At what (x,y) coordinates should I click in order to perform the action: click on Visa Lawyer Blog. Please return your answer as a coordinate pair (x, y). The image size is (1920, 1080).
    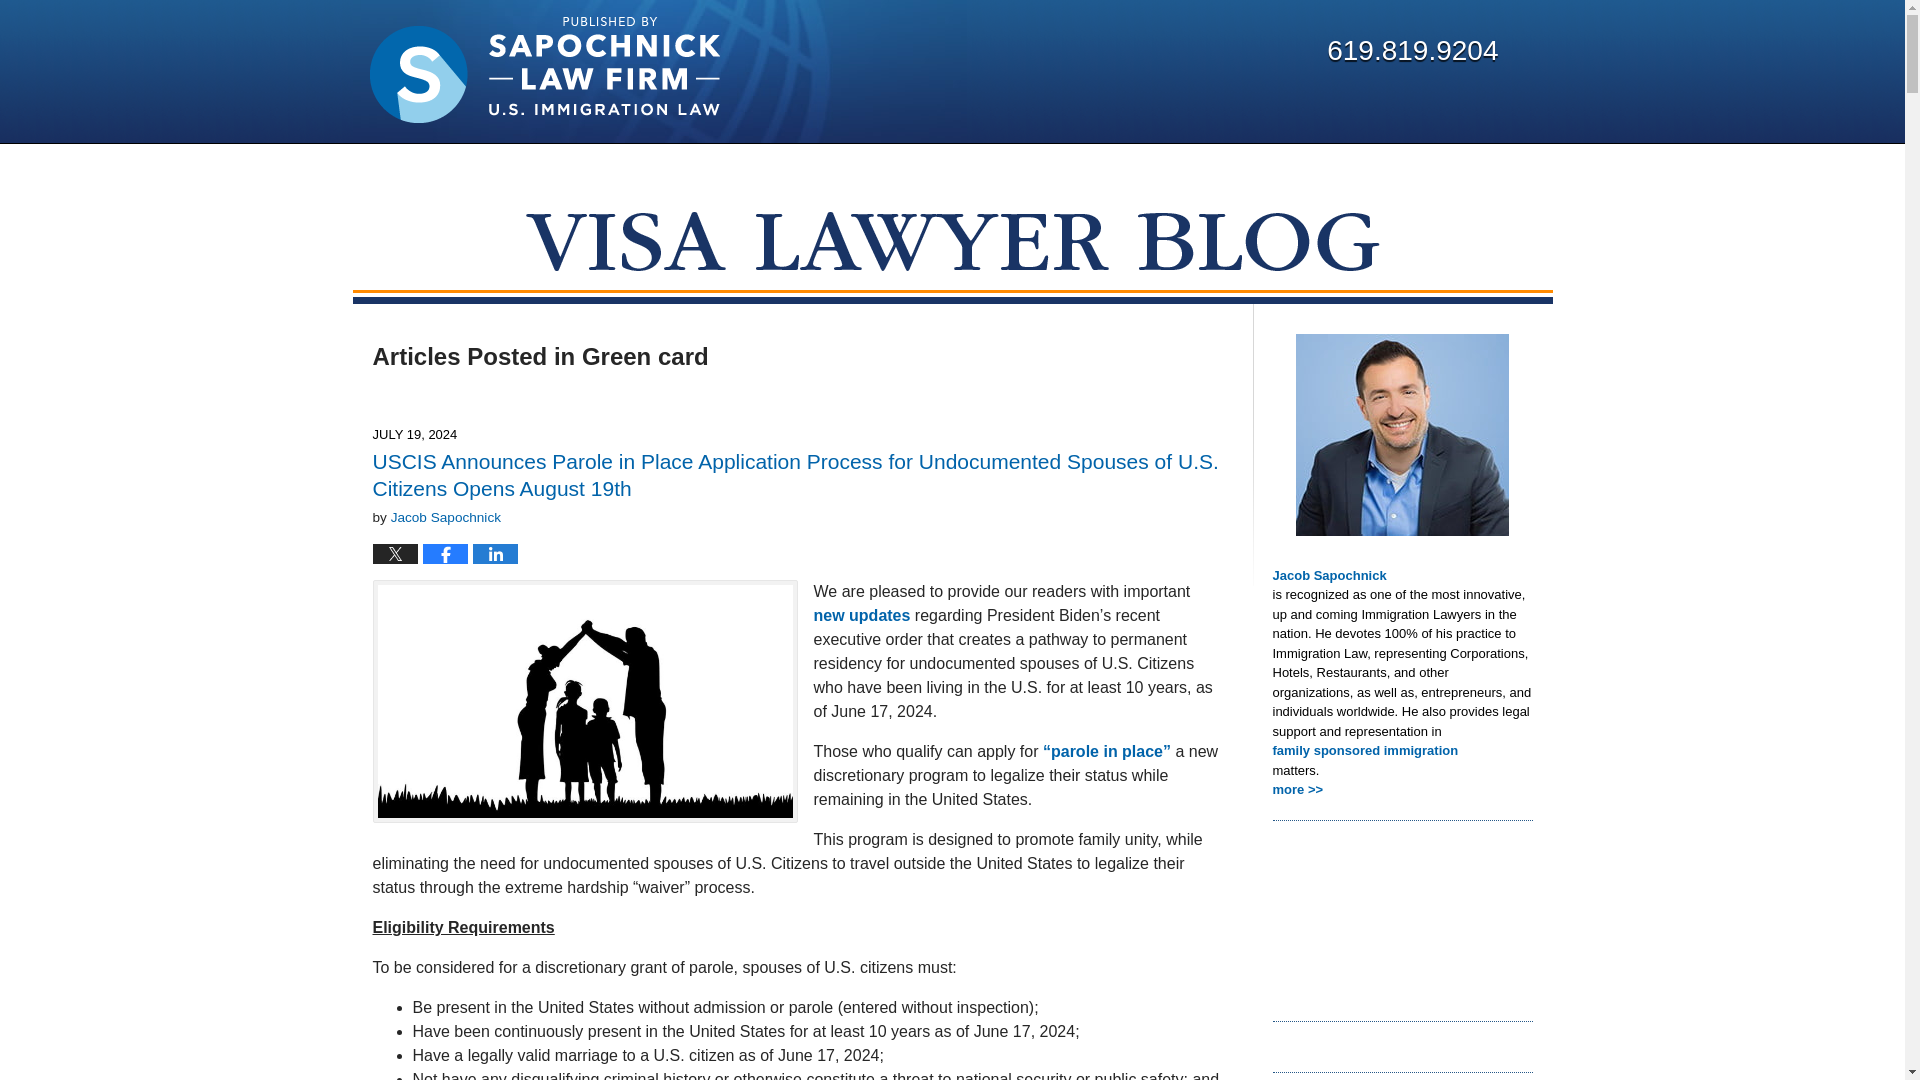
    Looking at the image, I should click on (545, 70).